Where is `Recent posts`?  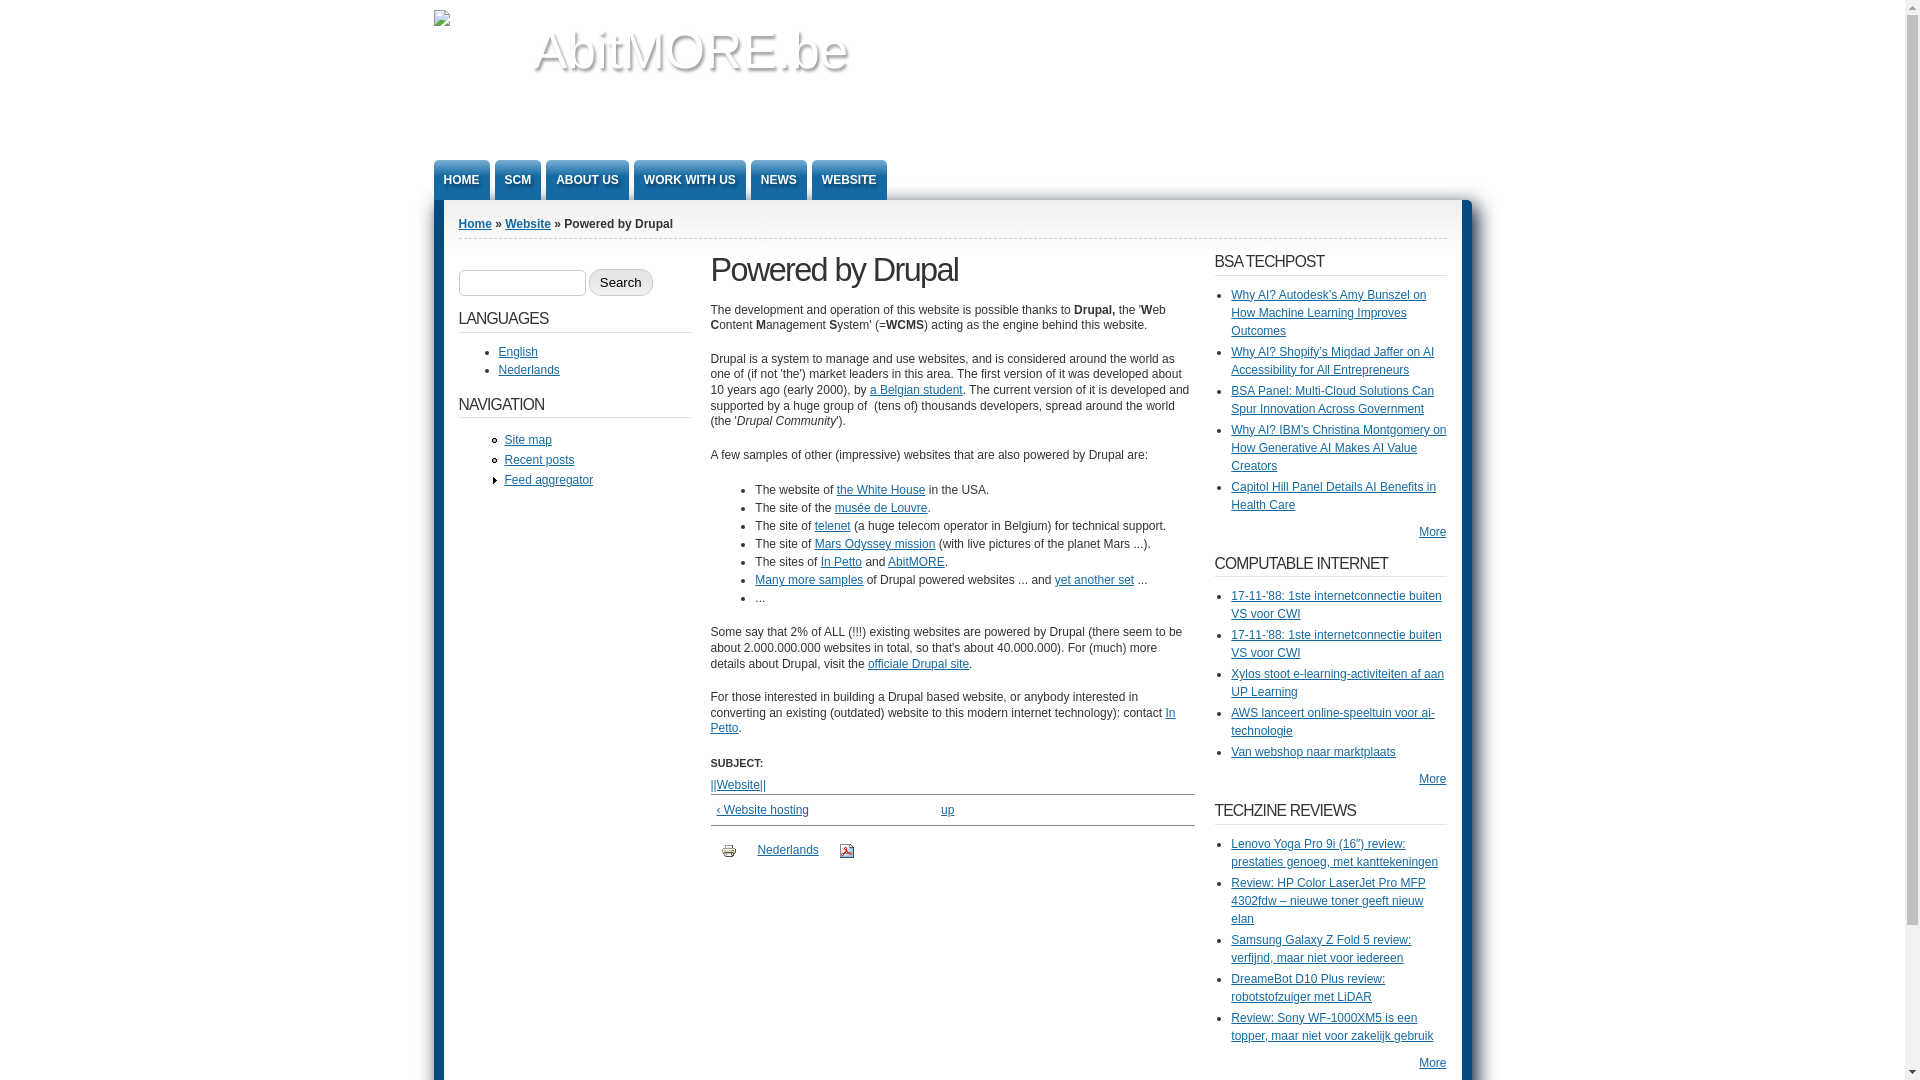 Recent posts is located at coordinates (539, 460).